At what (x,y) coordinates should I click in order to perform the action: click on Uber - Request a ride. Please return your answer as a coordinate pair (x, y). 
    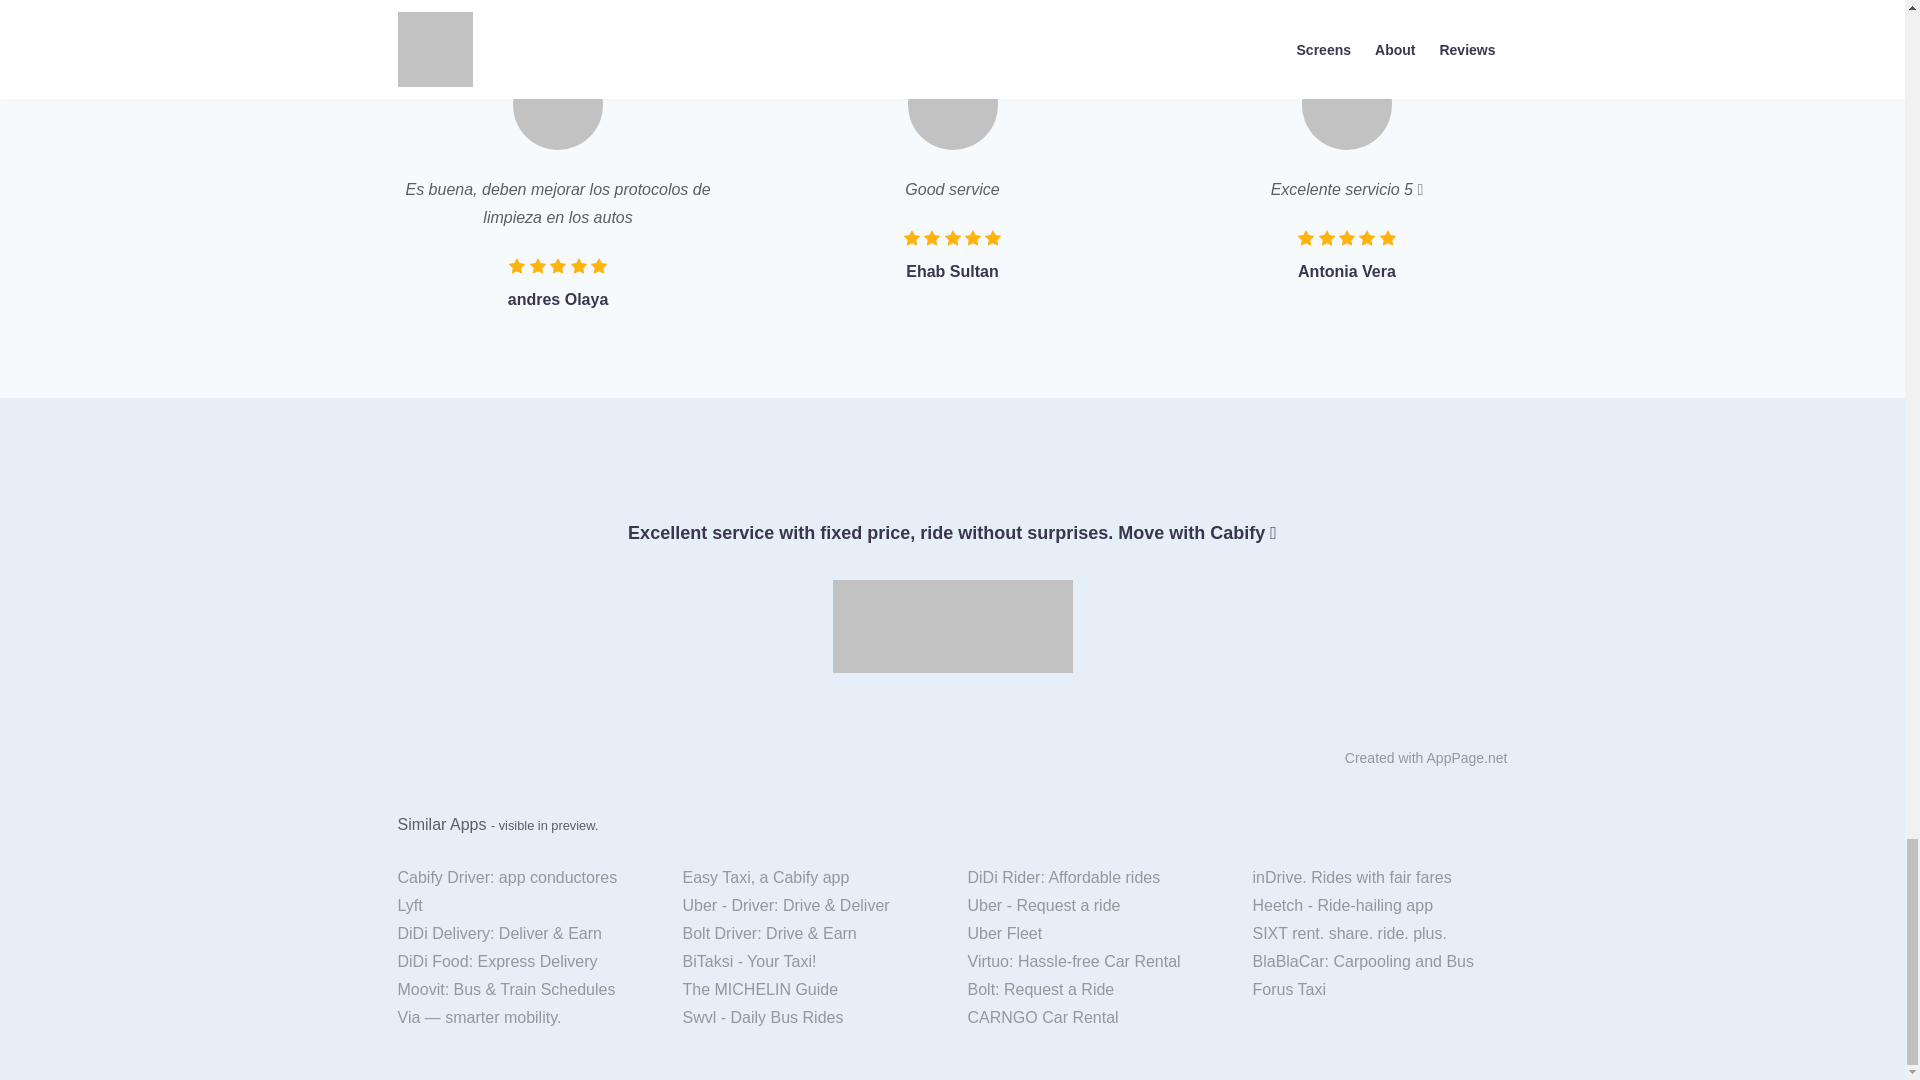
    Looking at the image, I should click on (1094, 906).